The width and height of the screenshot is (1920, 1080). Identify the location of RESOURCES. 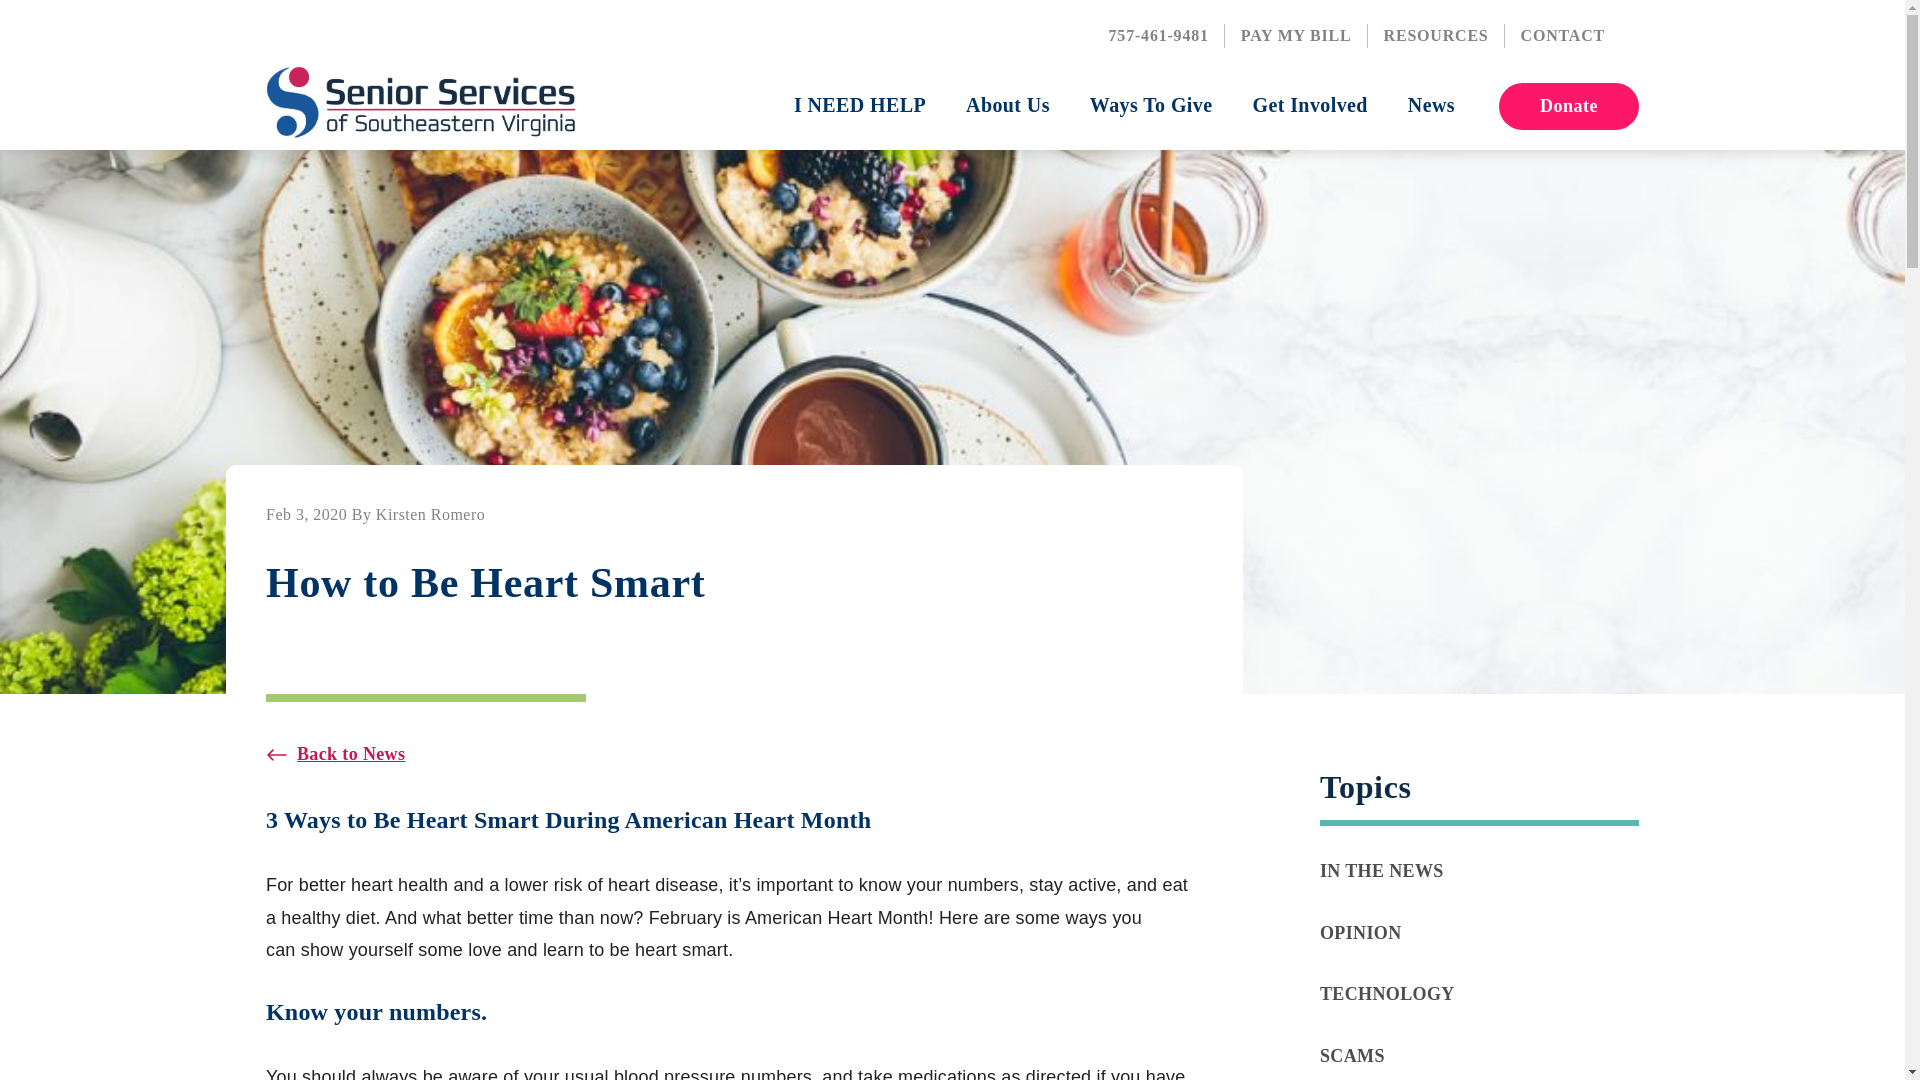
(1436, 35).